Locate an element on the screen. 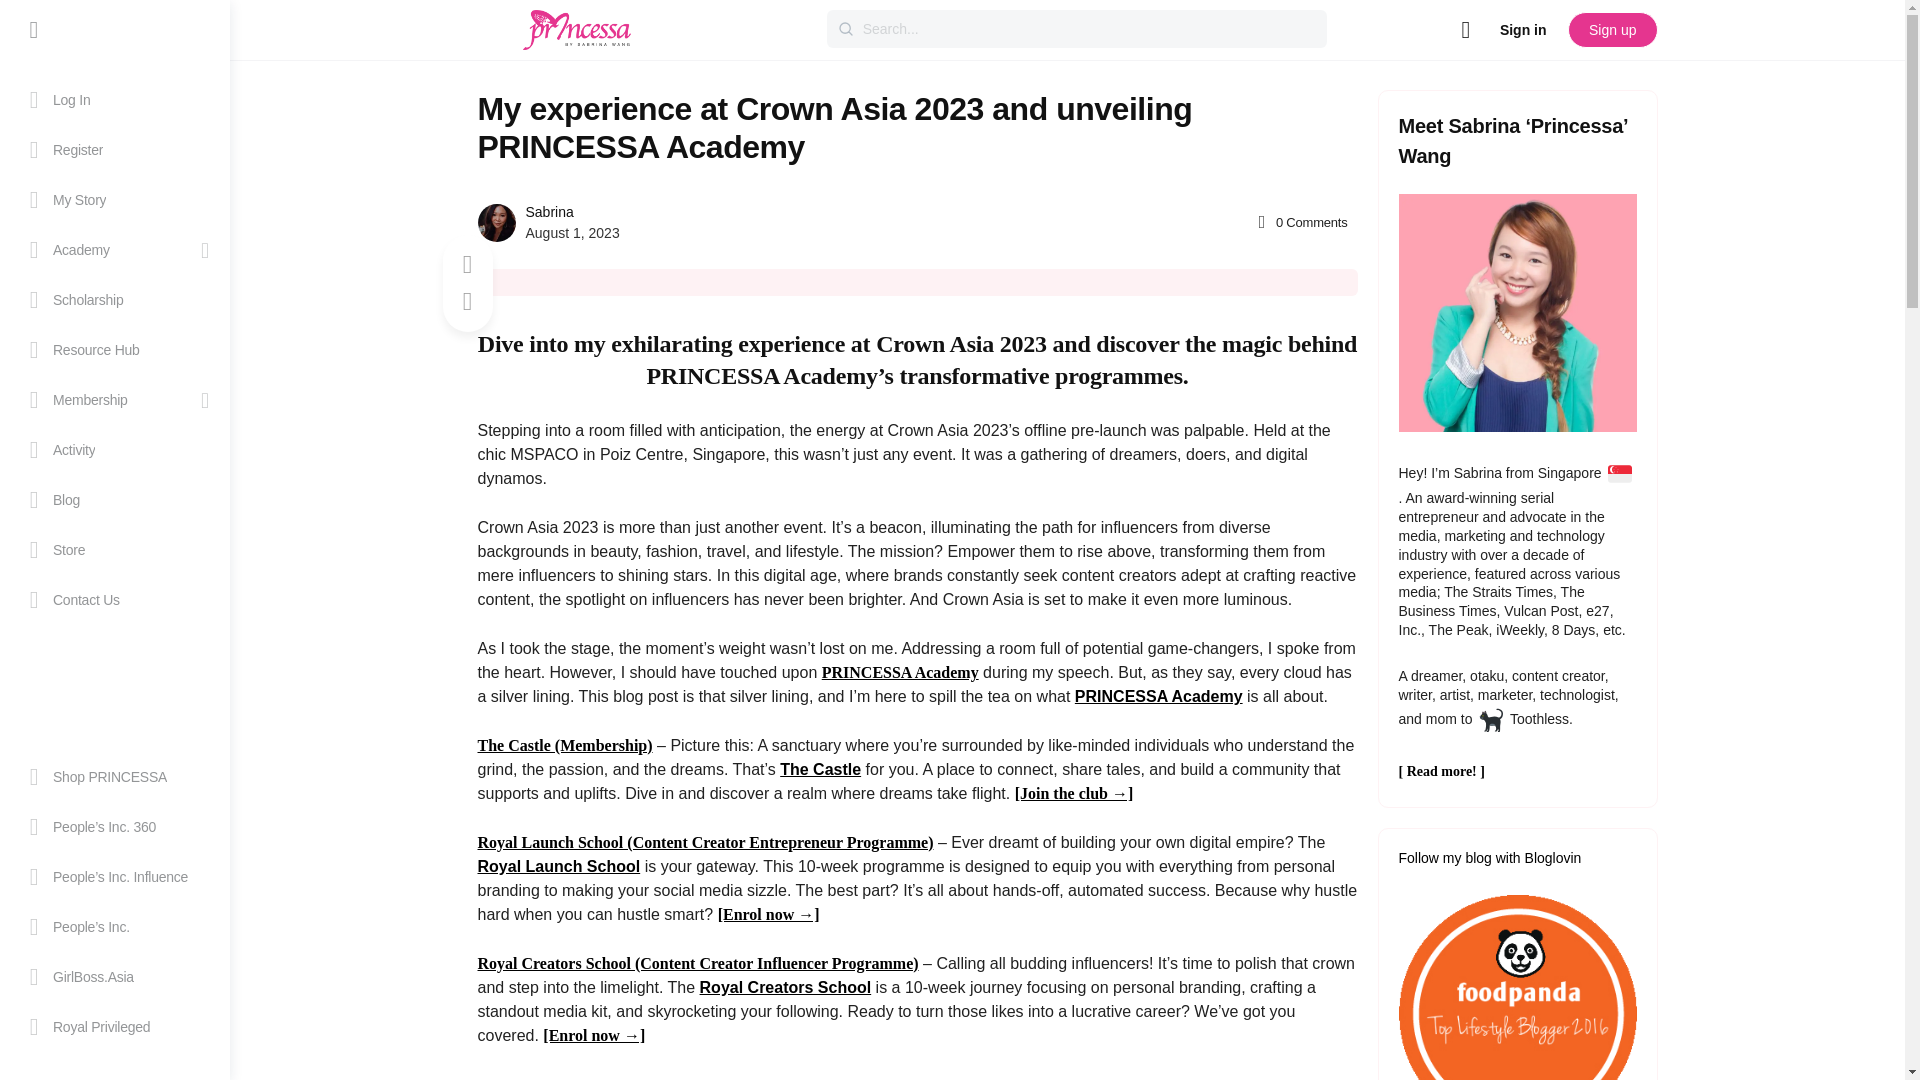 Image resolution: width=1920 pixels, height=1080 pixels. Sign up is located at coordinates (1612, 29).